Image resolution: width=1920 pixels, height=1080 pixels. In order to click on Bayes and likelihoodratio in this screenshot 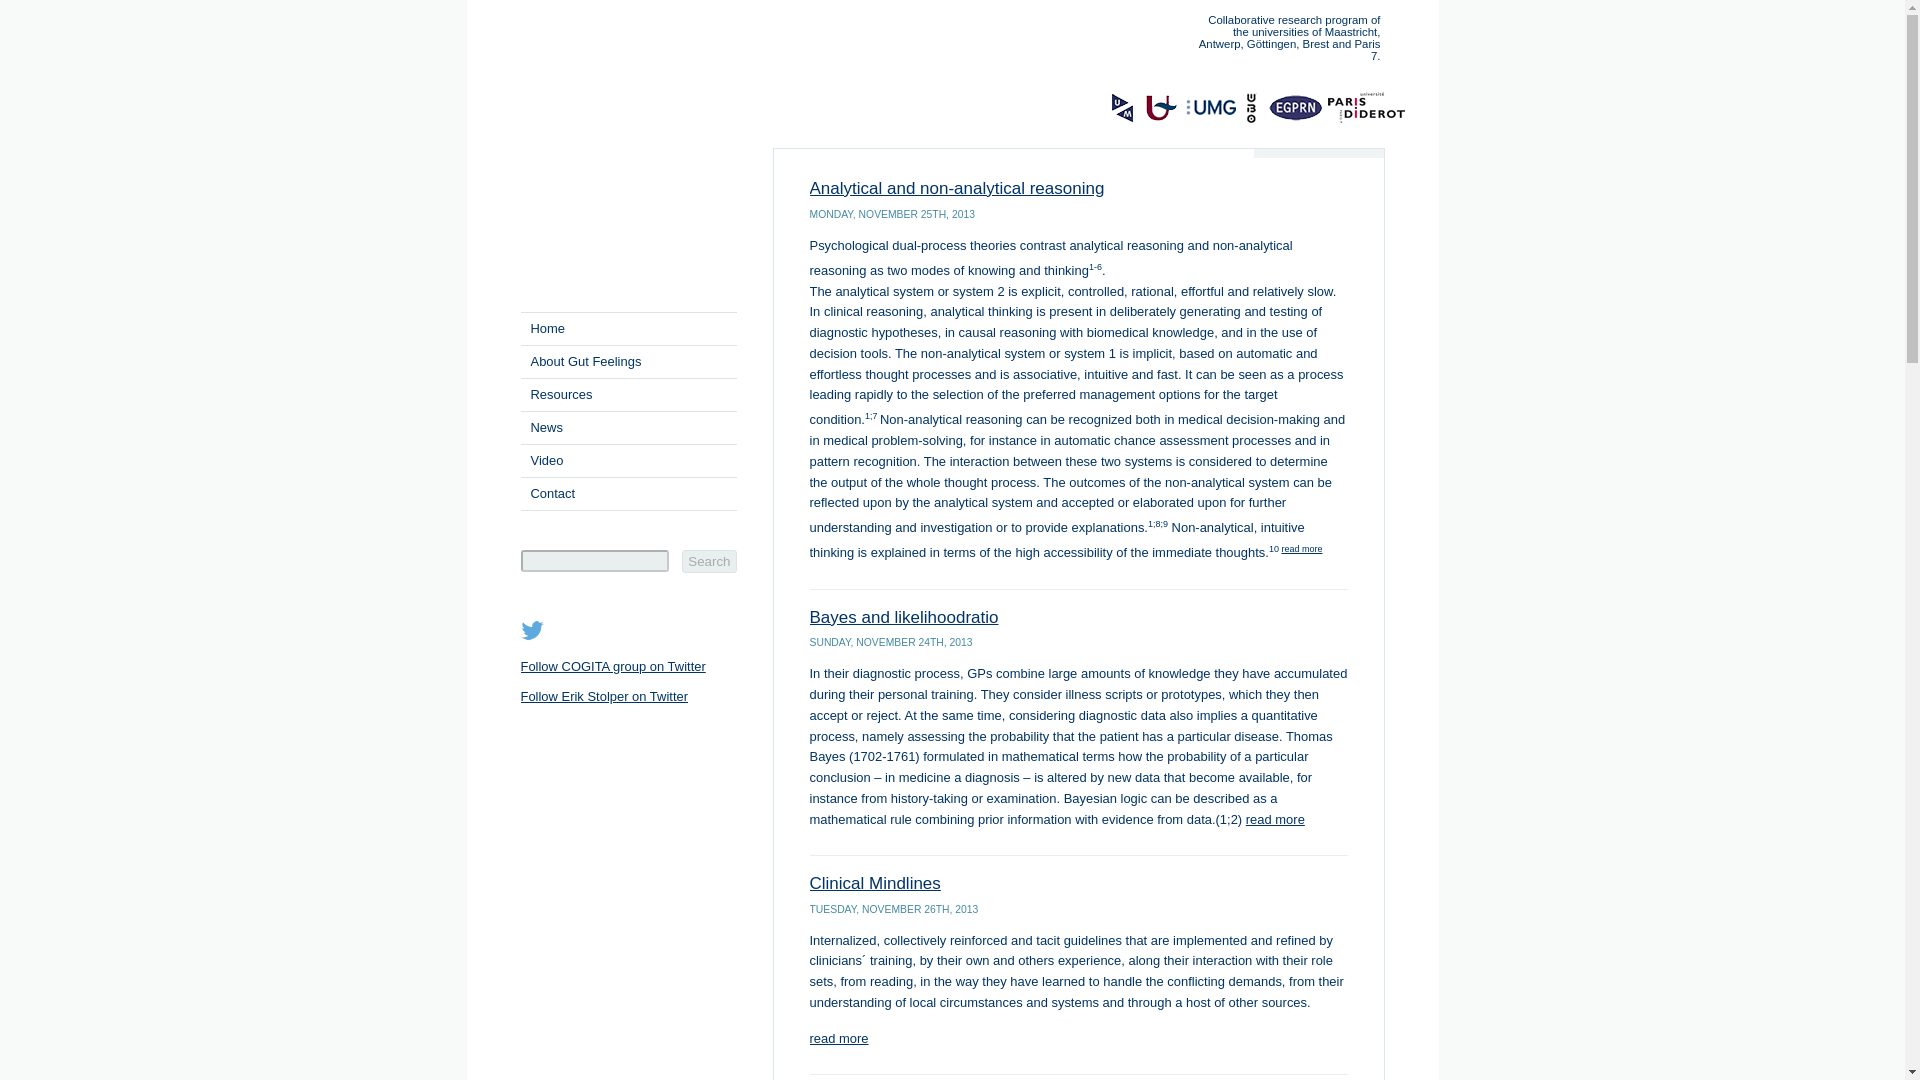, I will do `click(904, 618)`.